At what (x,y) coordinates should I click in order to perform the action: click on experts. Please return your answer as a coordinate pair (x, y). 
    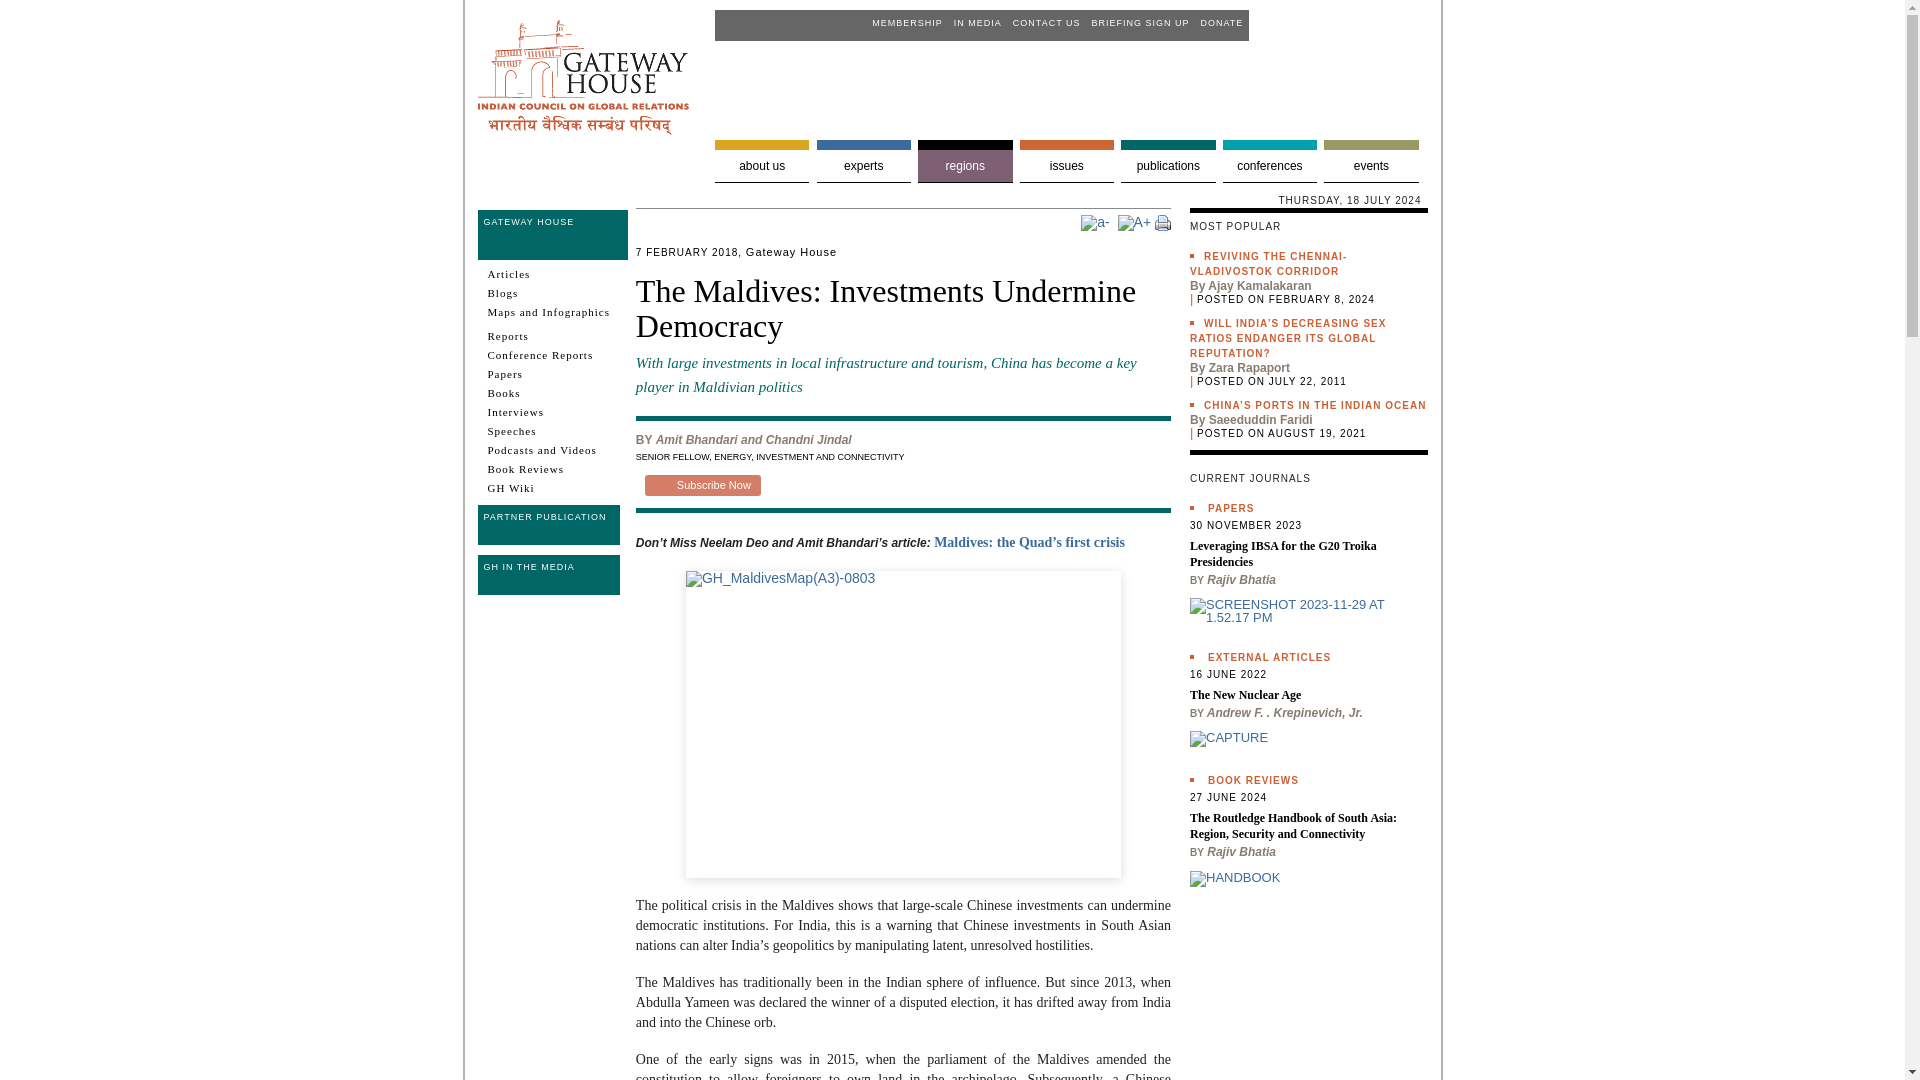
    Looking at the image, I should click on (864, 161).